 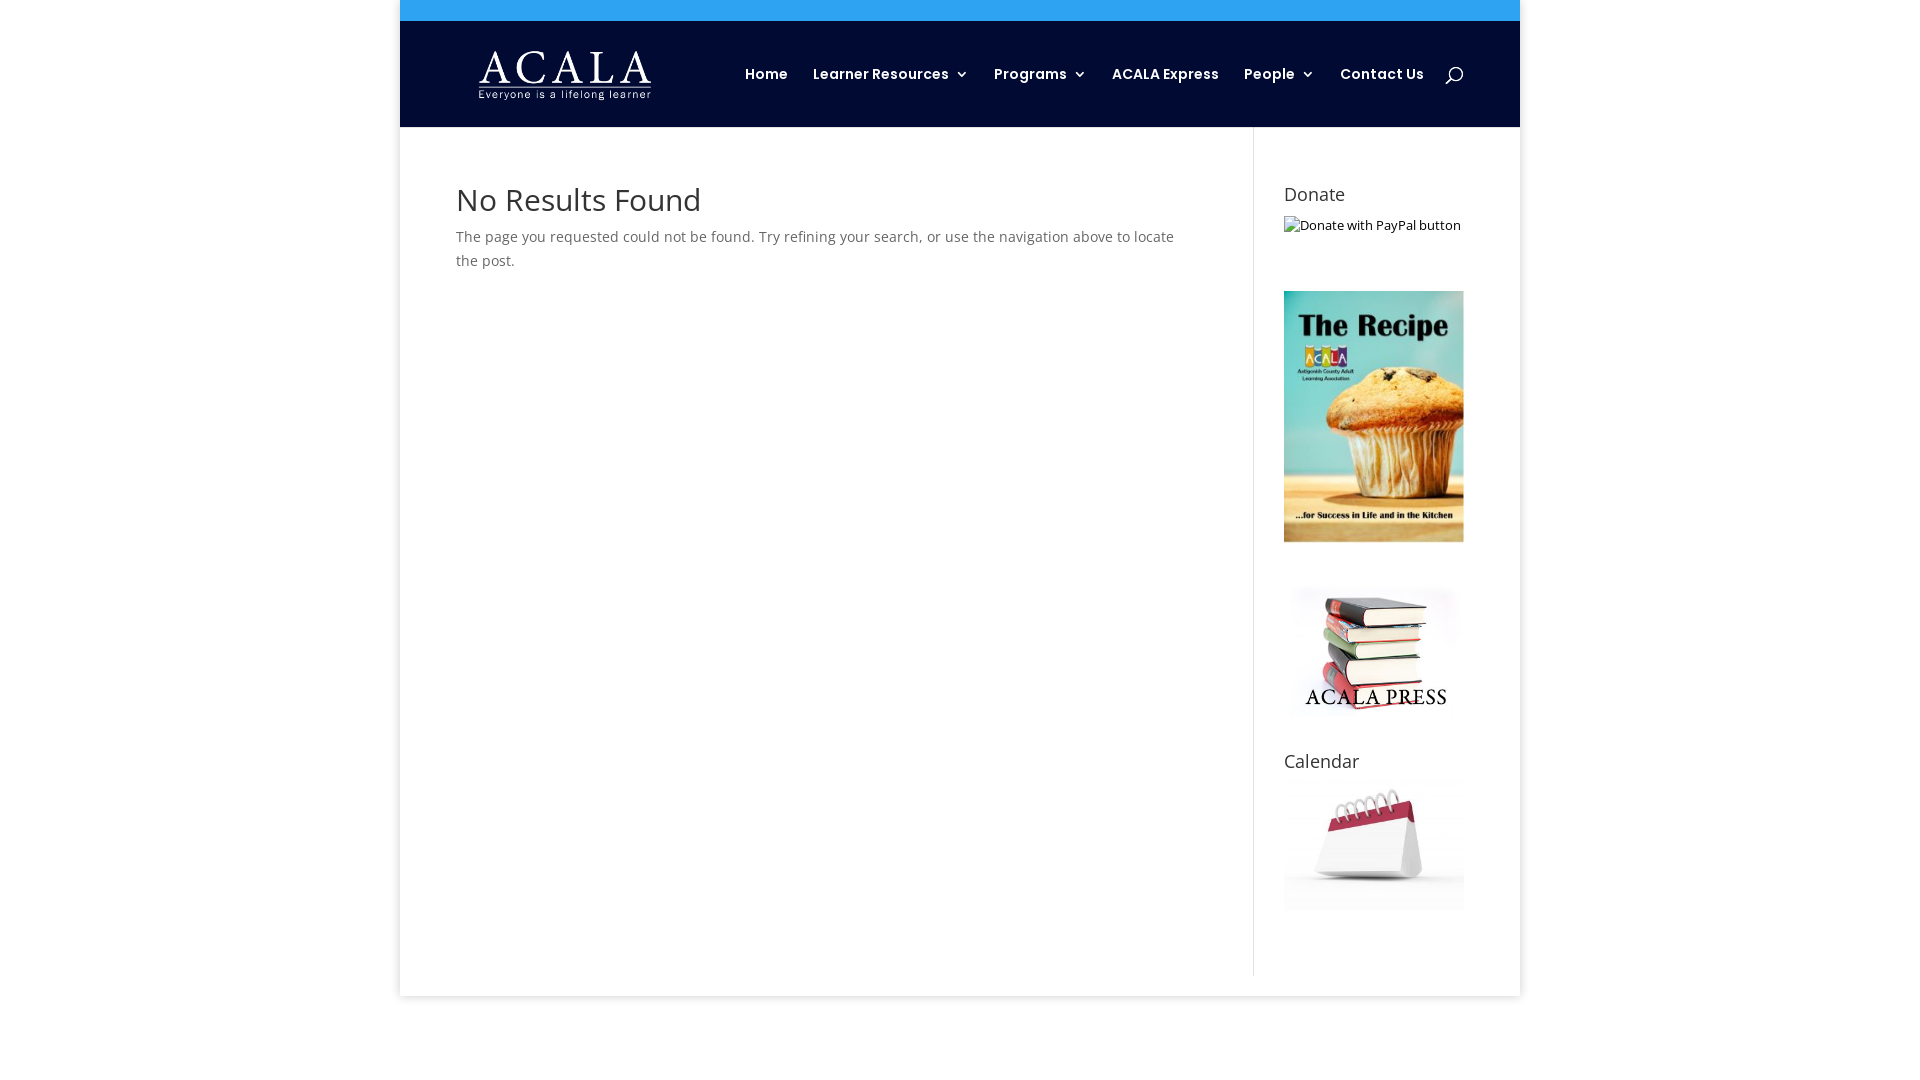 I want to click on Home, so click(x=766, y=97).